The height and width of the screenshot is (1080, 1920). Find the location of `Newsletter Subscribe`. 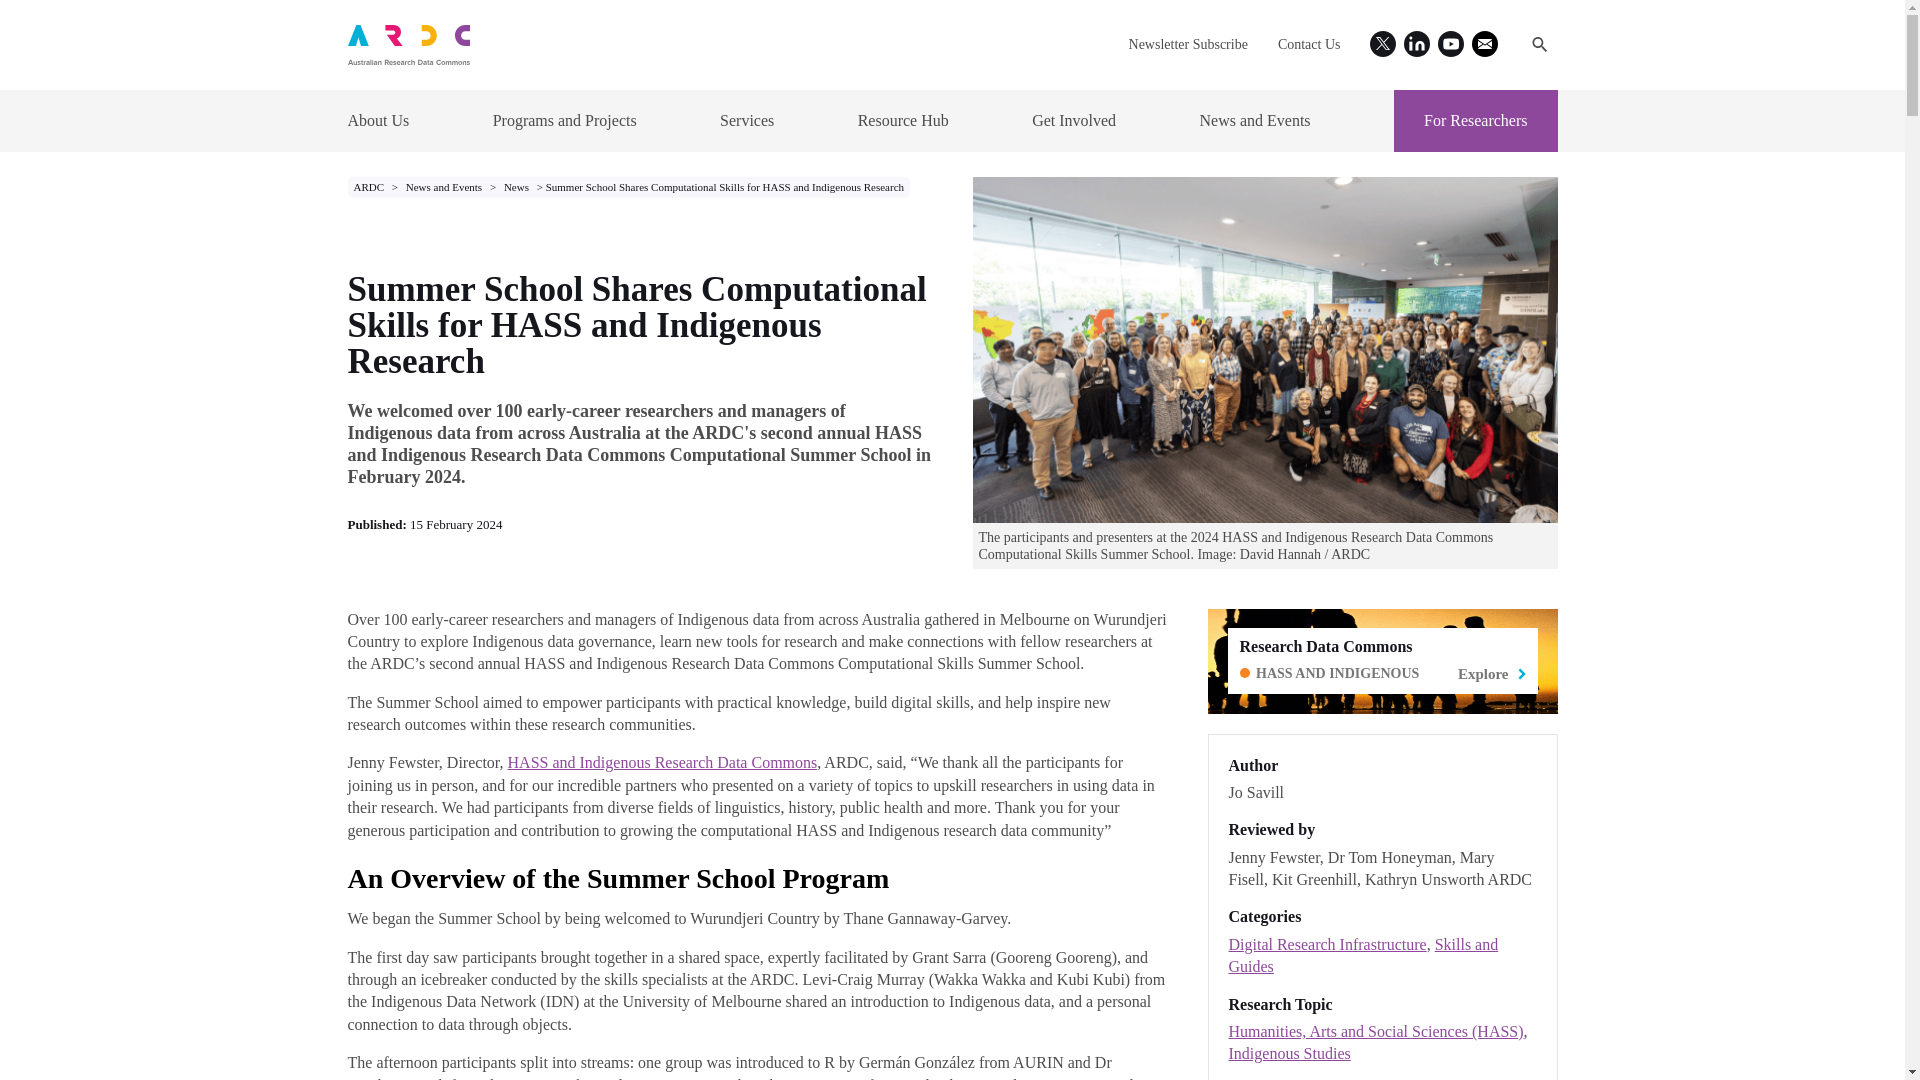

Newsletter Subscribe is located at coordinates (1188, 44).